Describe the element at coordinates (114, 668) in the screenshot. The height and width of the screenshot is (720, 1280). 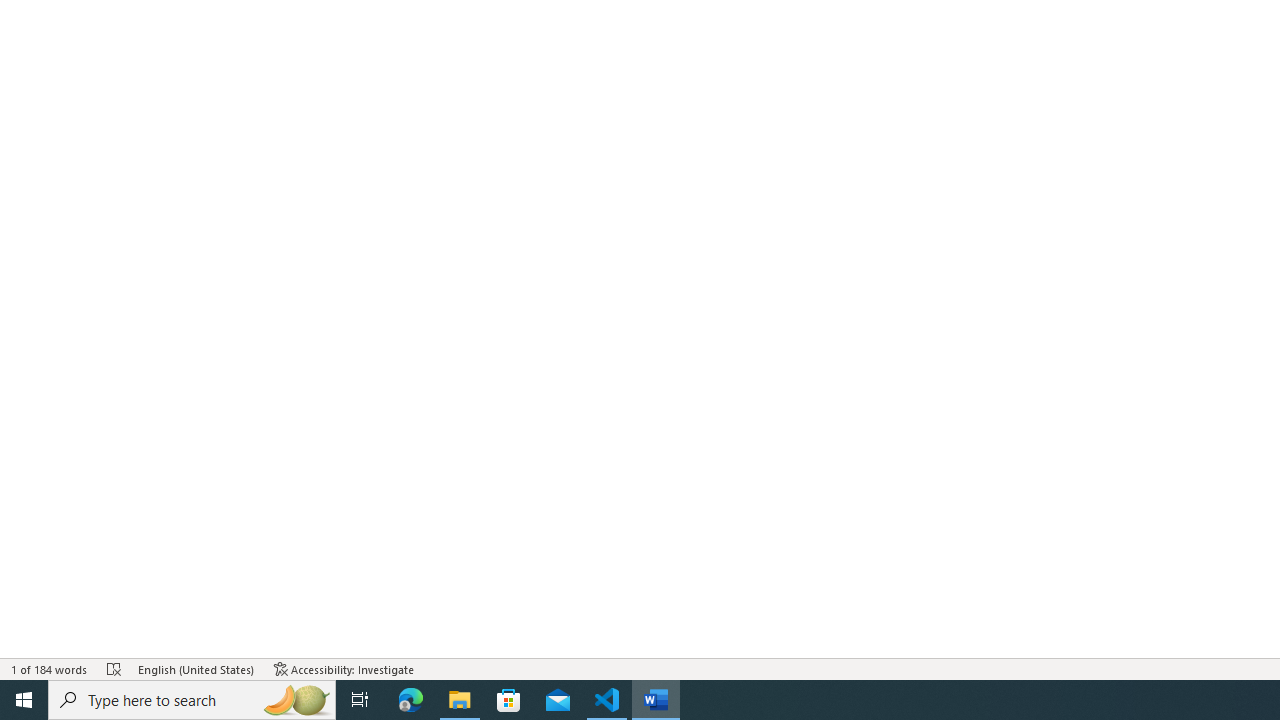
I see `Spelling and Grammar Check Errors` at that location.